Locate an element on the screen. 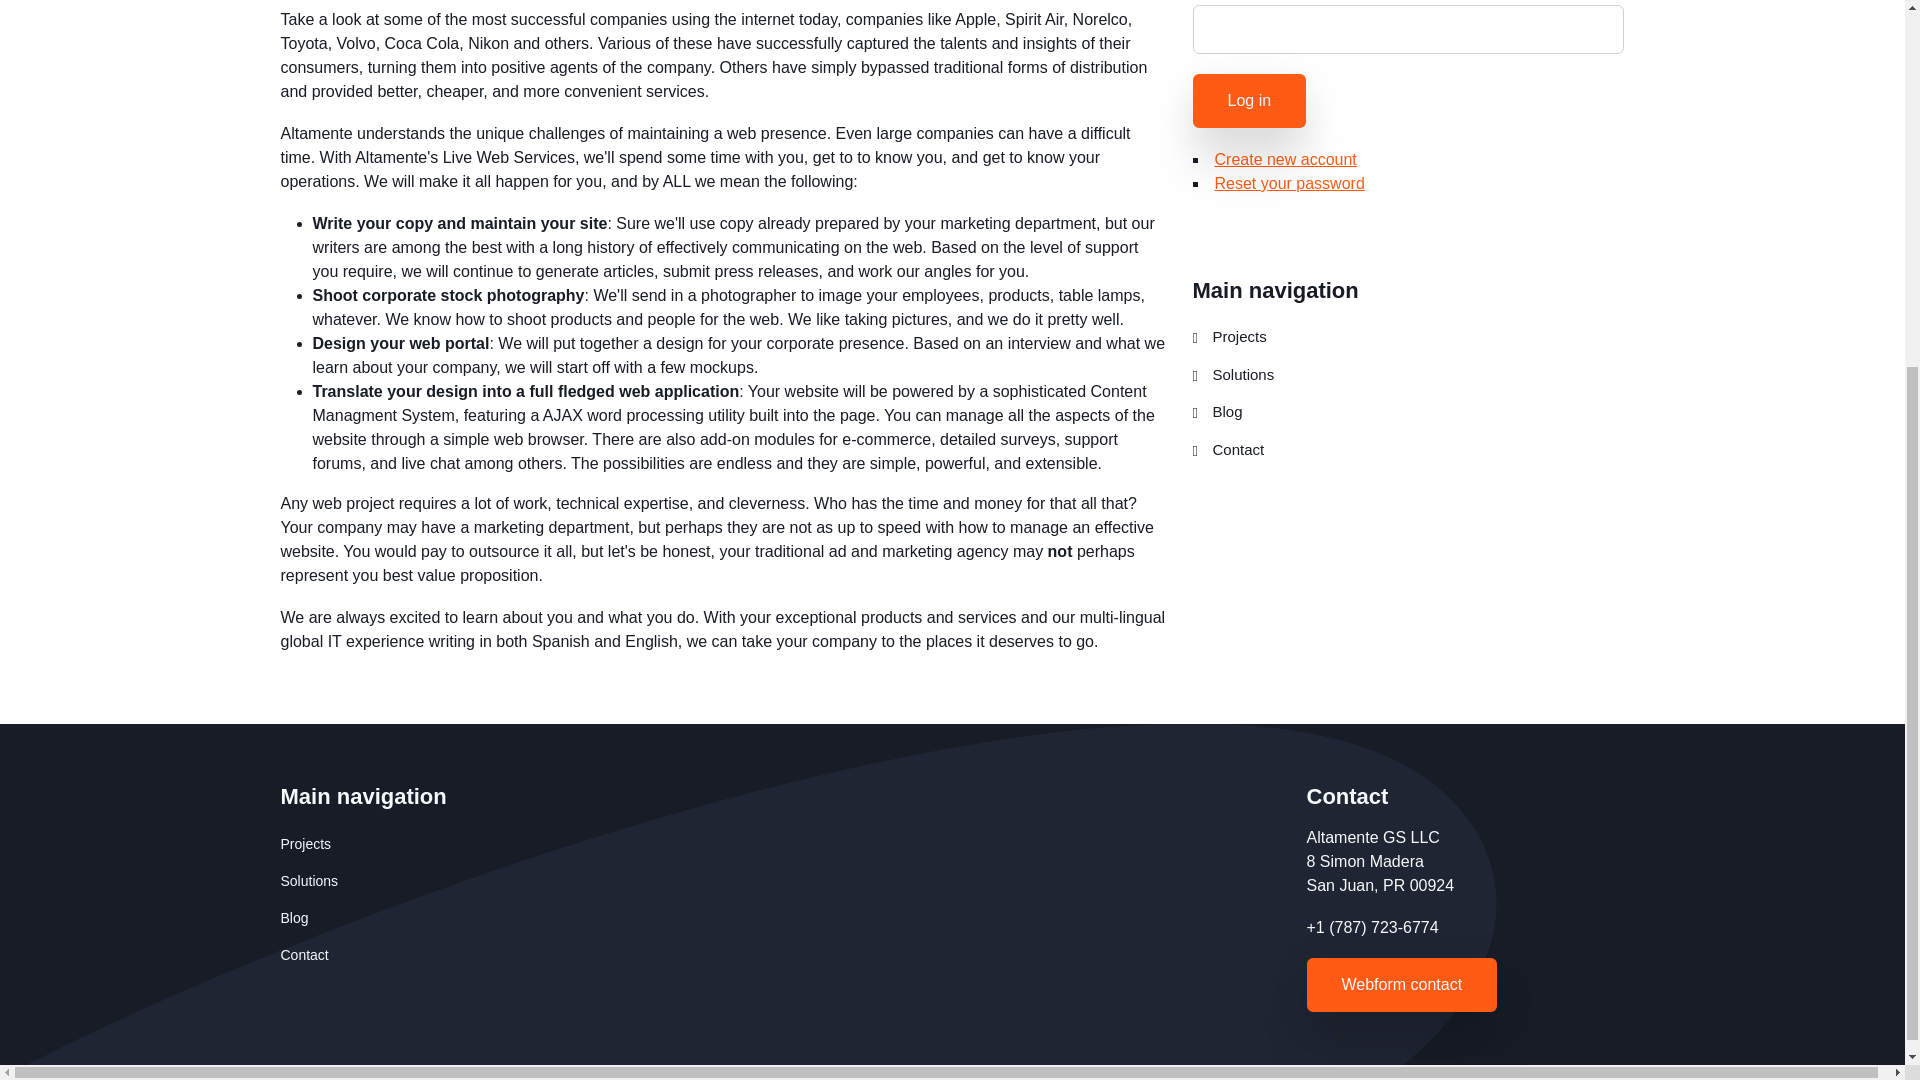 This screenshot has height=1080, width=1920. Contact is located at coordinates (1408, 450).